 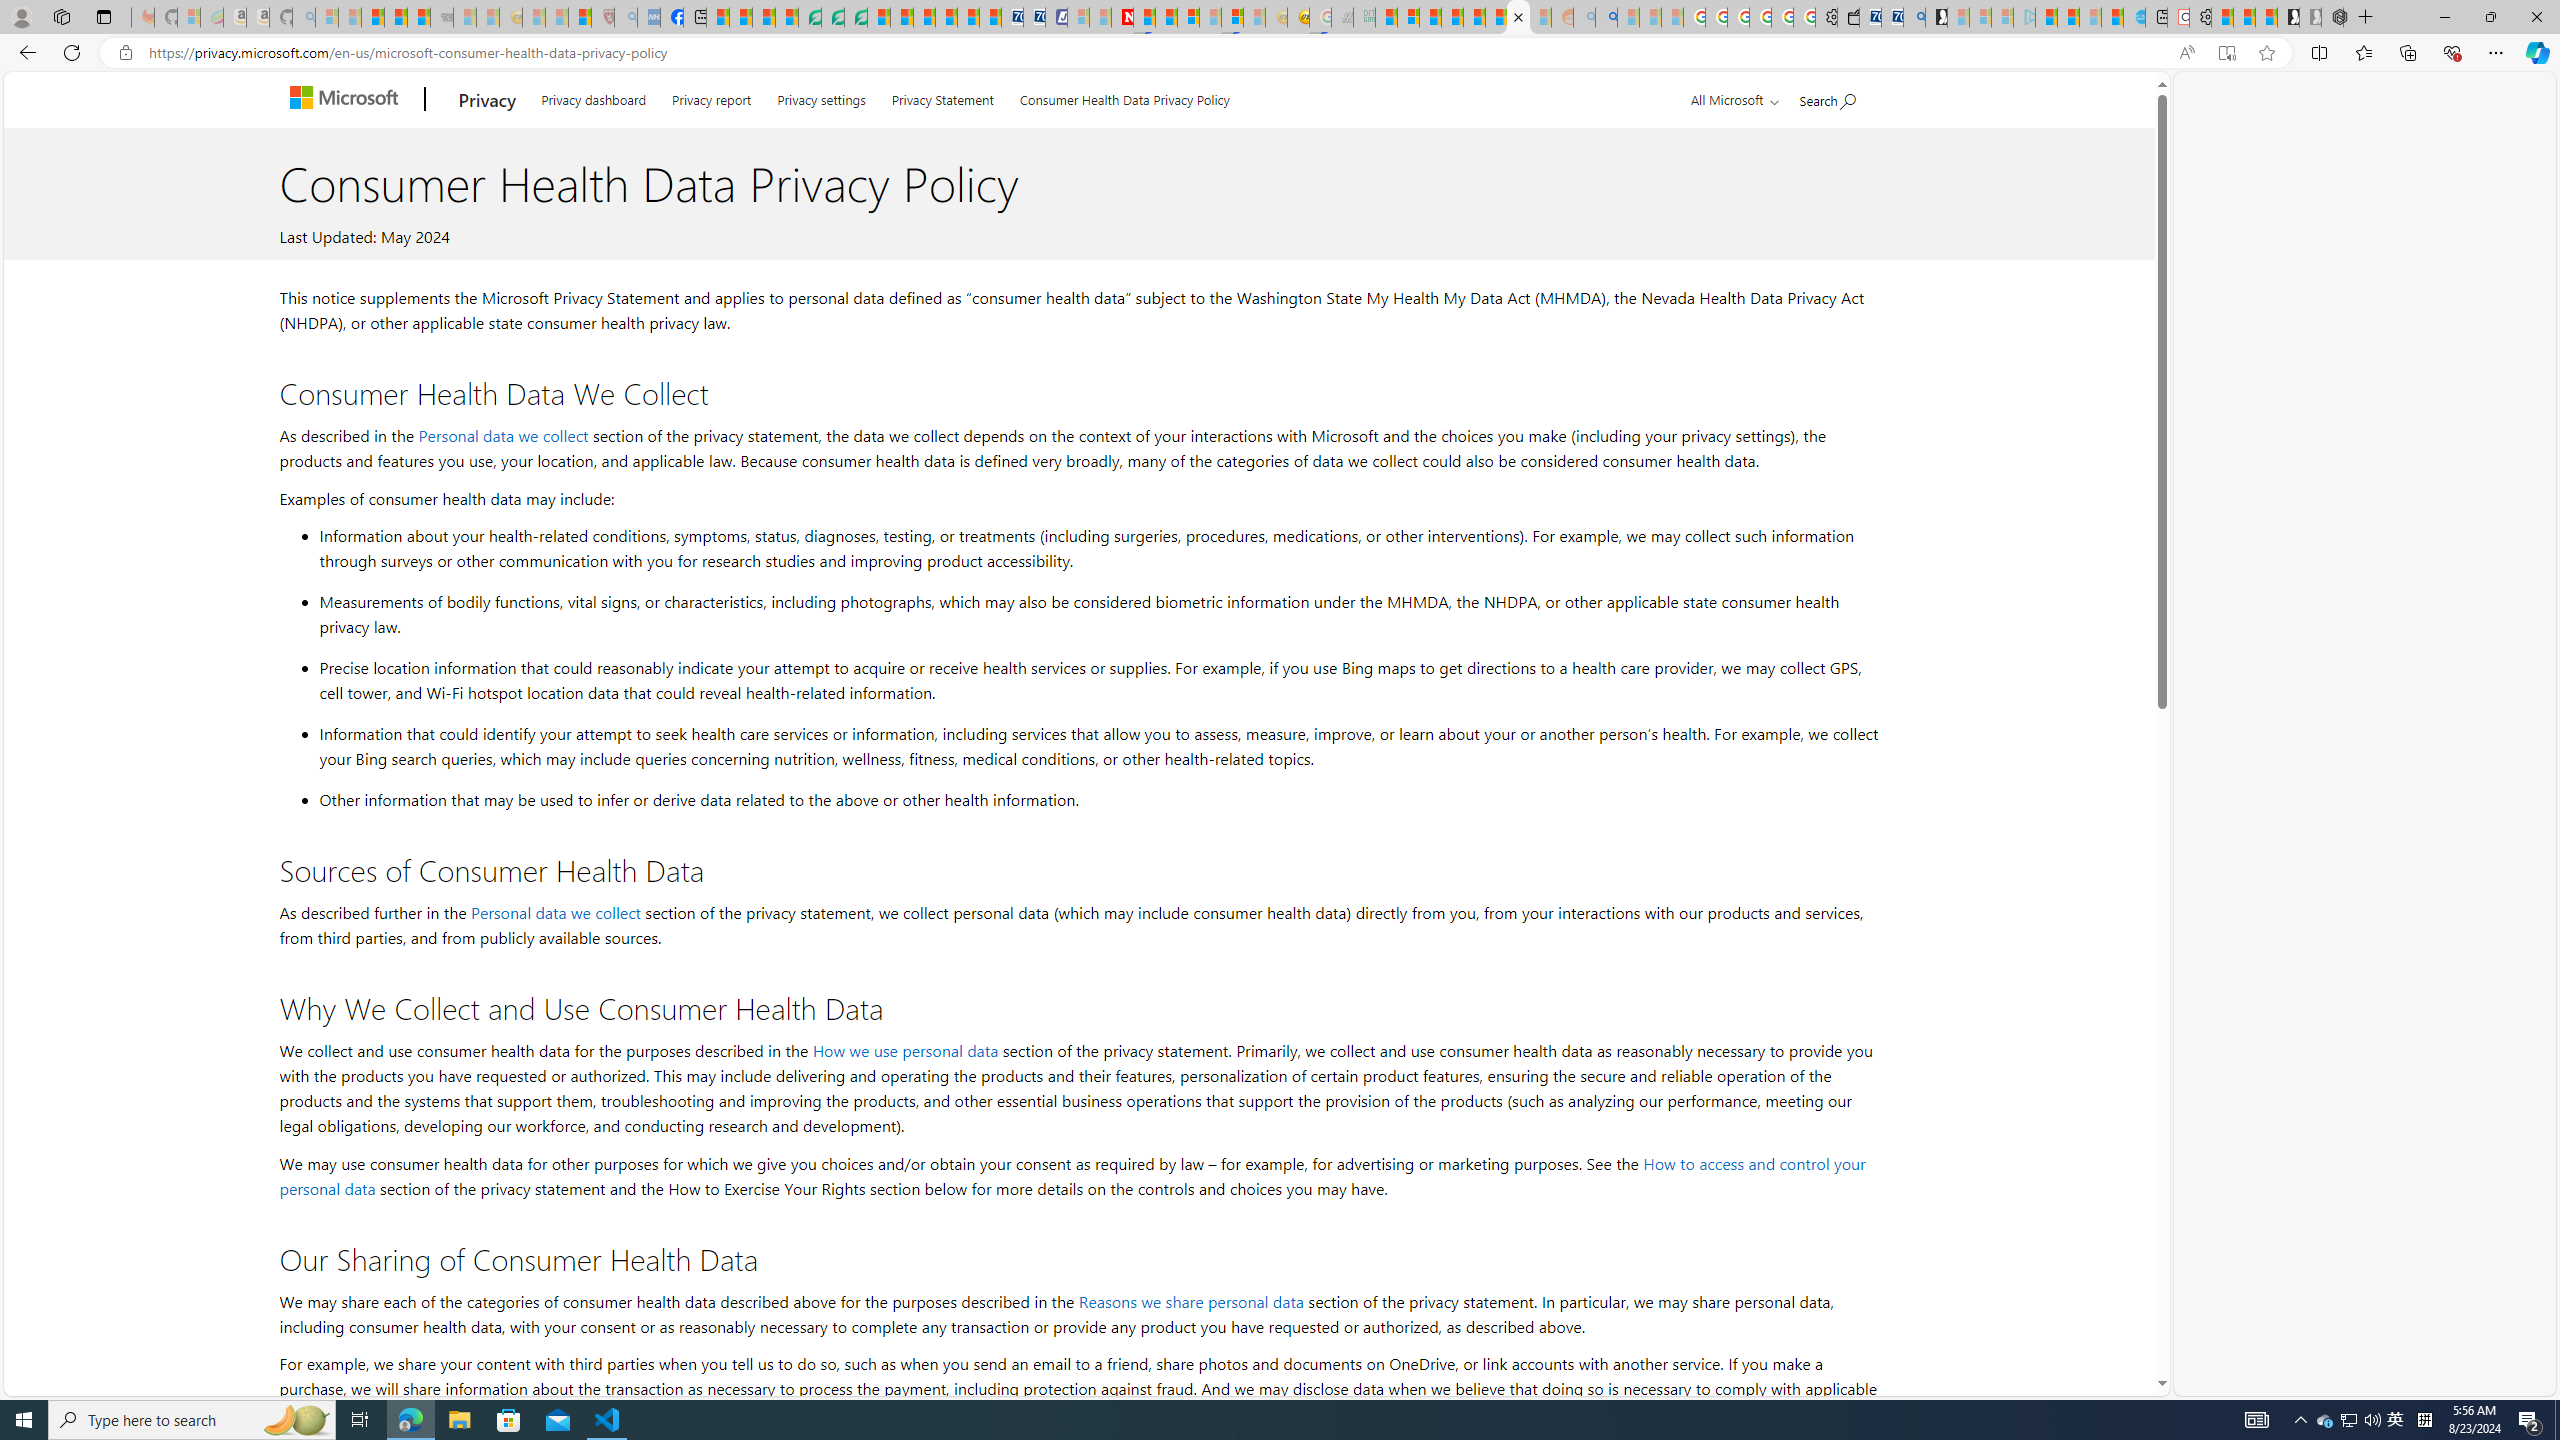 What do you see at coordinates (1496, 17) in the screenshot?
I see `Kinda Frugal - MSN` at bounding box center [1496, 17].